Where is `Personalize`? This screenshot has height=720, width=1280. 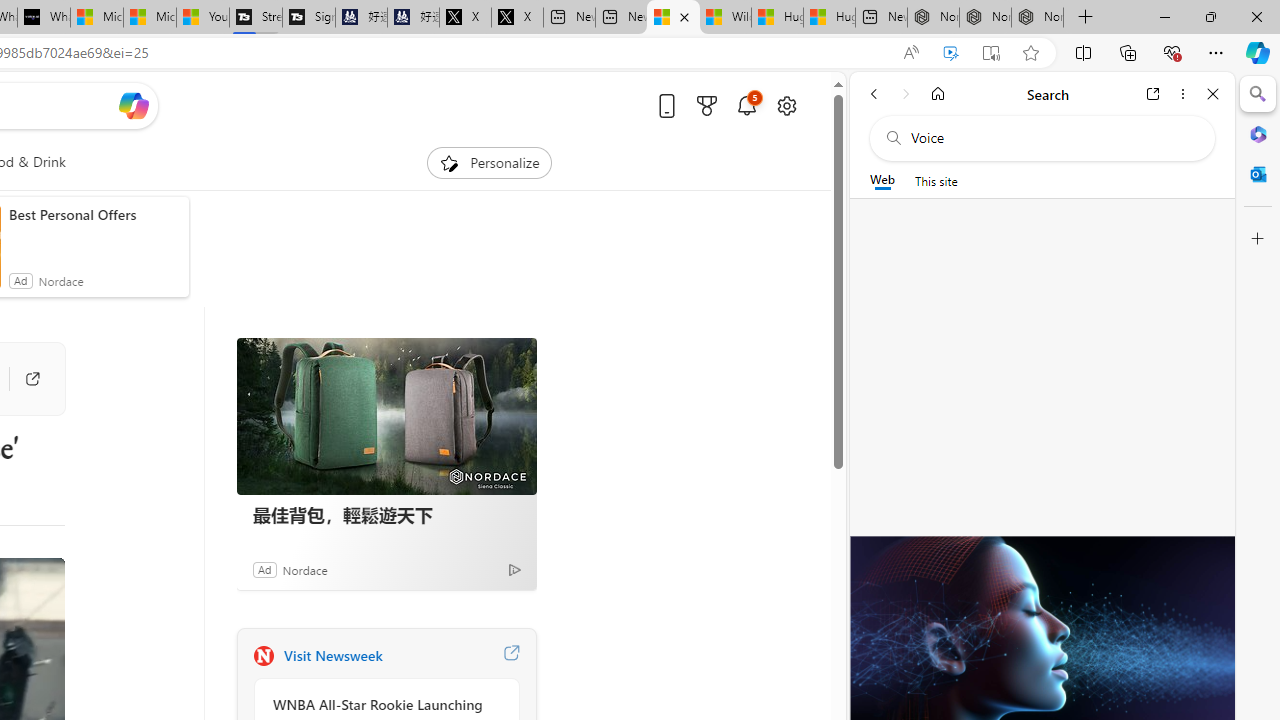 Personalize is located at coordinates (488, 162).